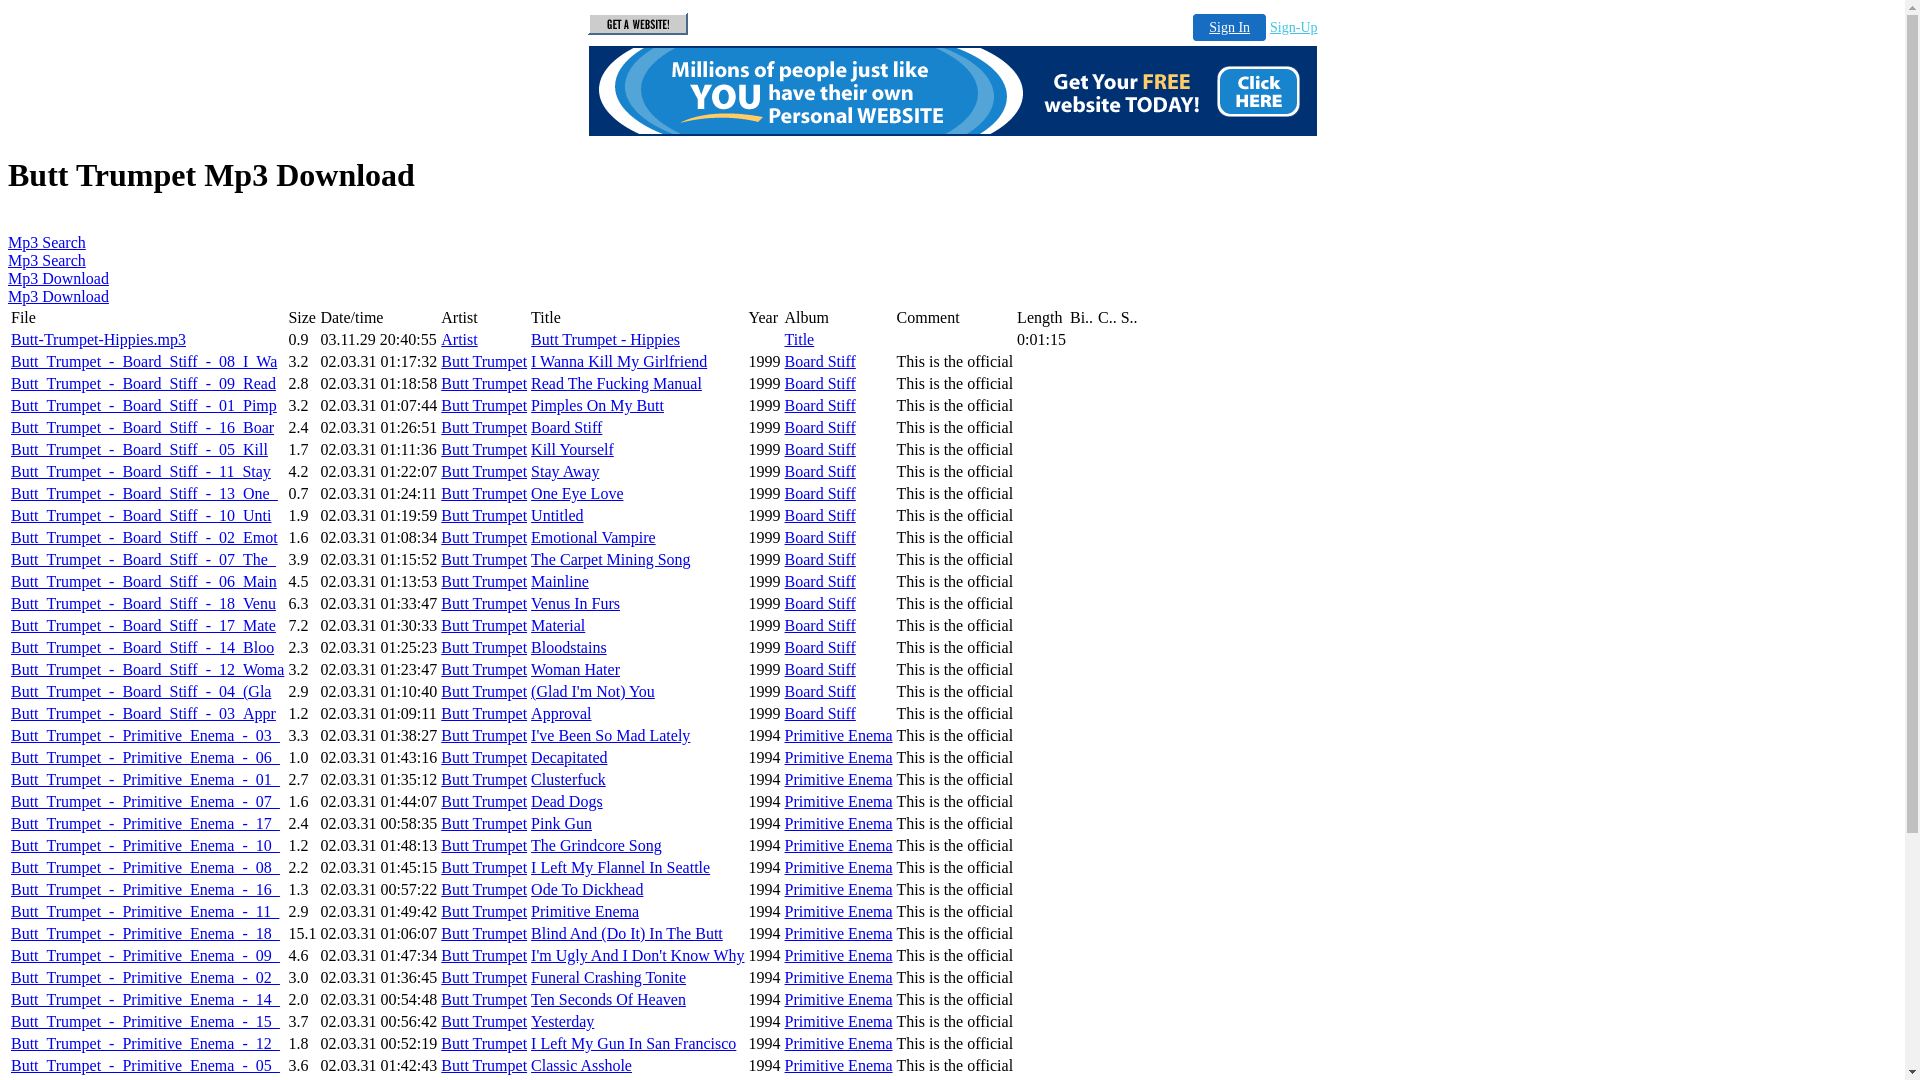 Image resolution: width=1920 pixels, height=1080 pixels. Describe the element at coordinates (484, 692) in the screenshot. I see `Butt Trumpet` at that location.